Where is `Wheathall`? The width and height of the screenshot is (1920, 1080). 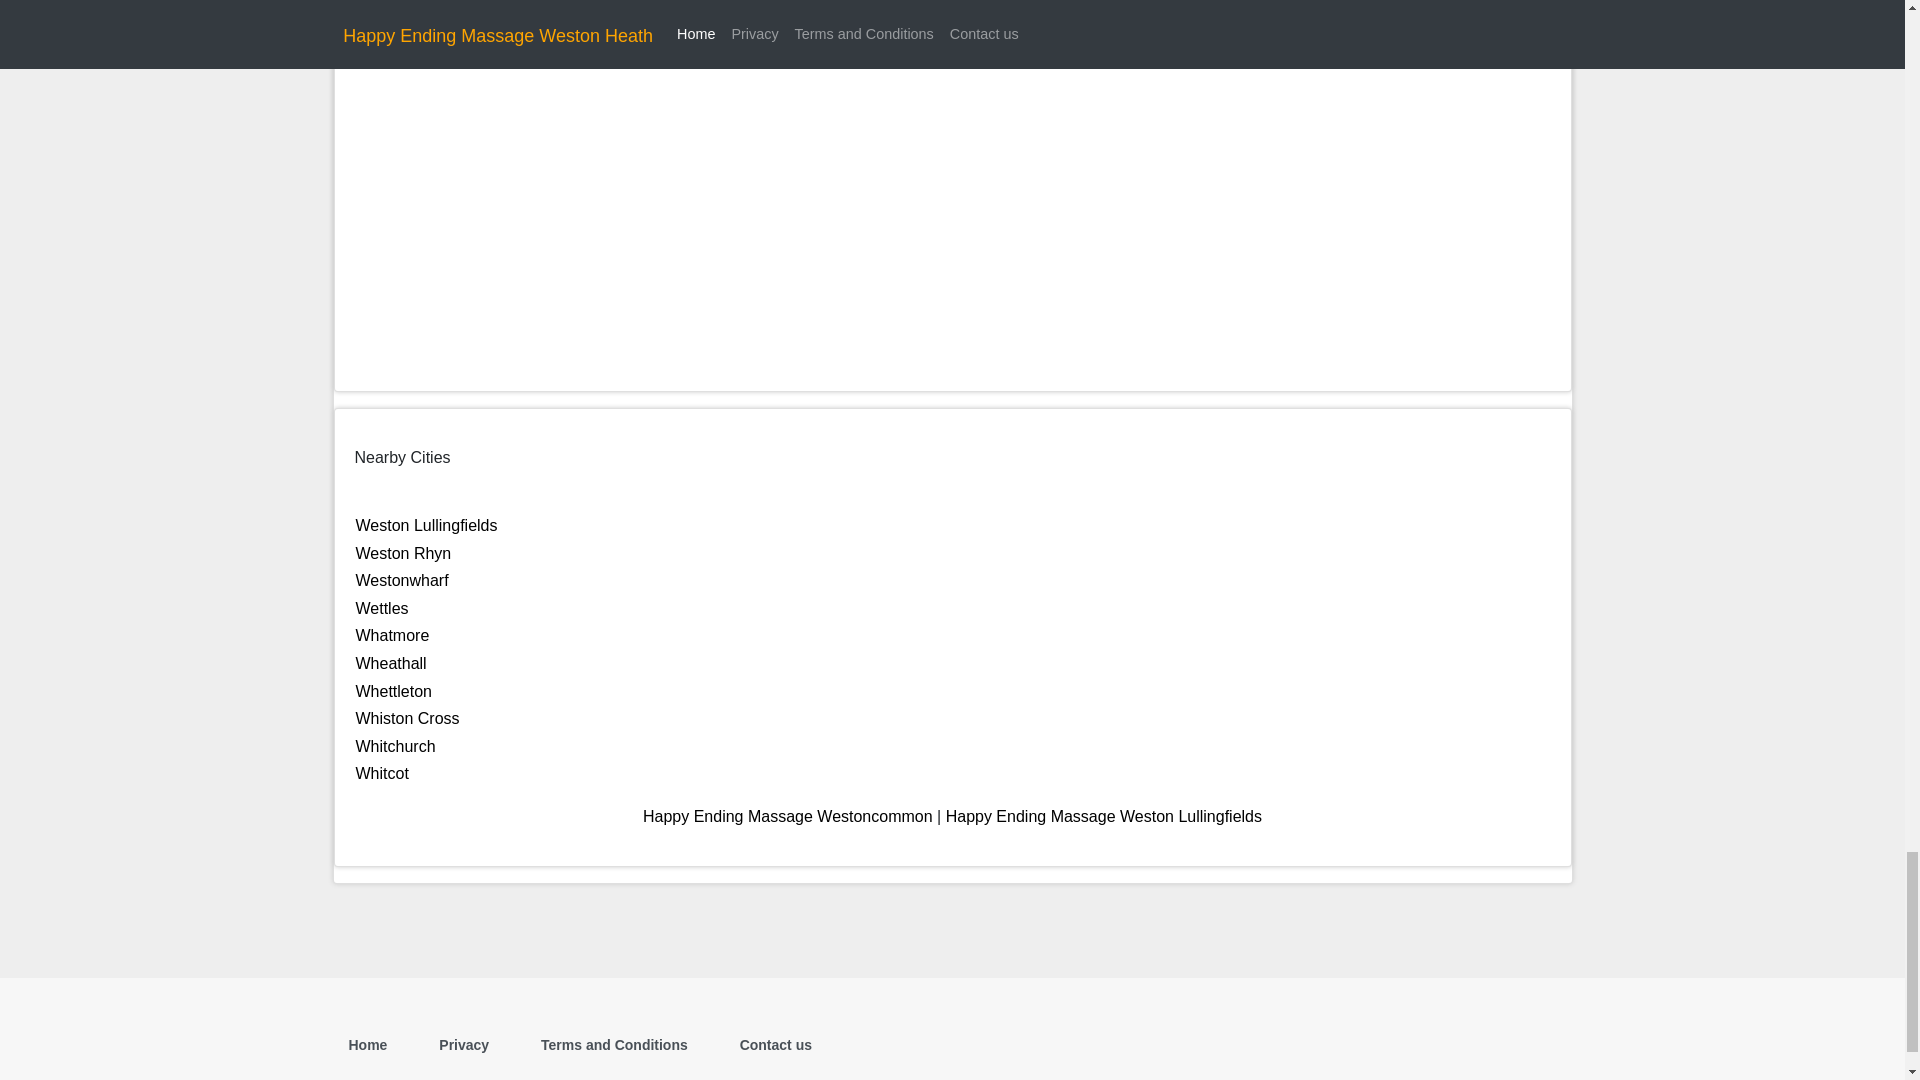
Wheathall is located at coordinates (390, 662).